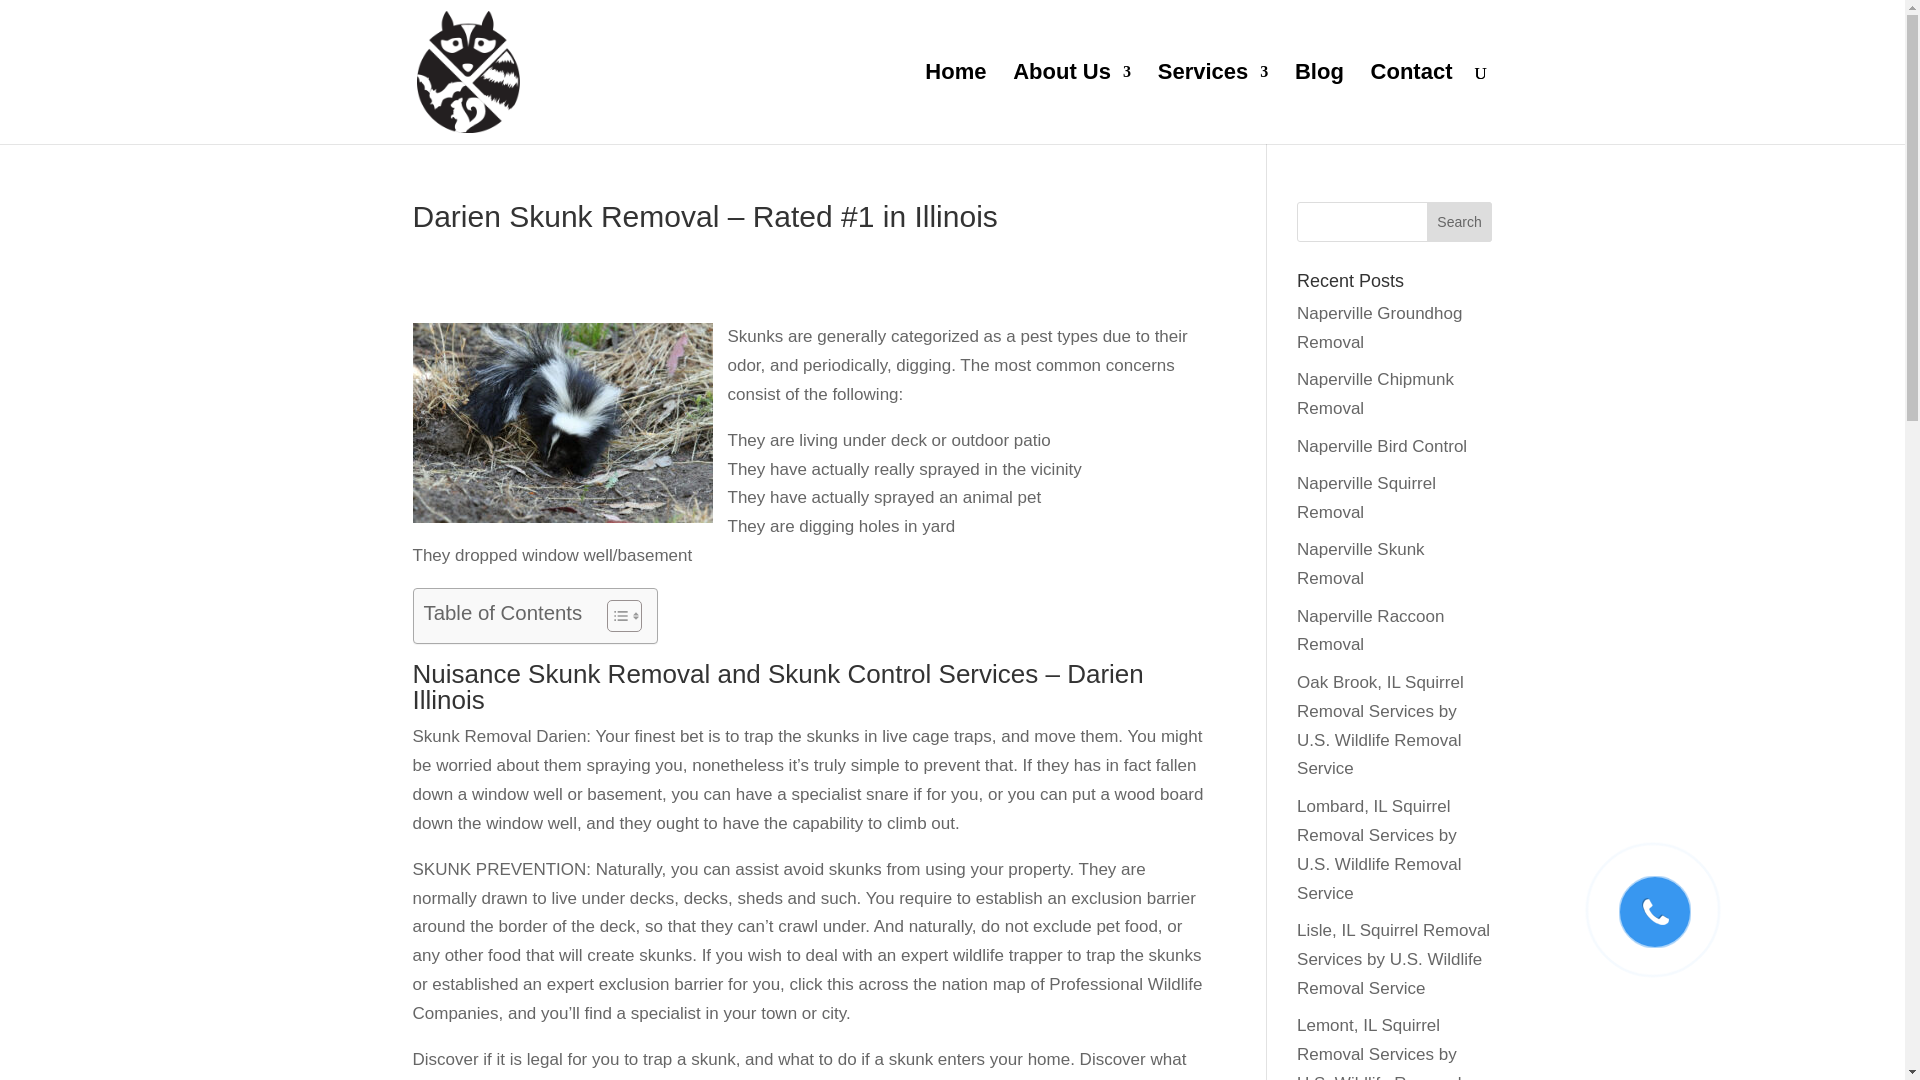  I want to click on Services, so click(1213, 104).